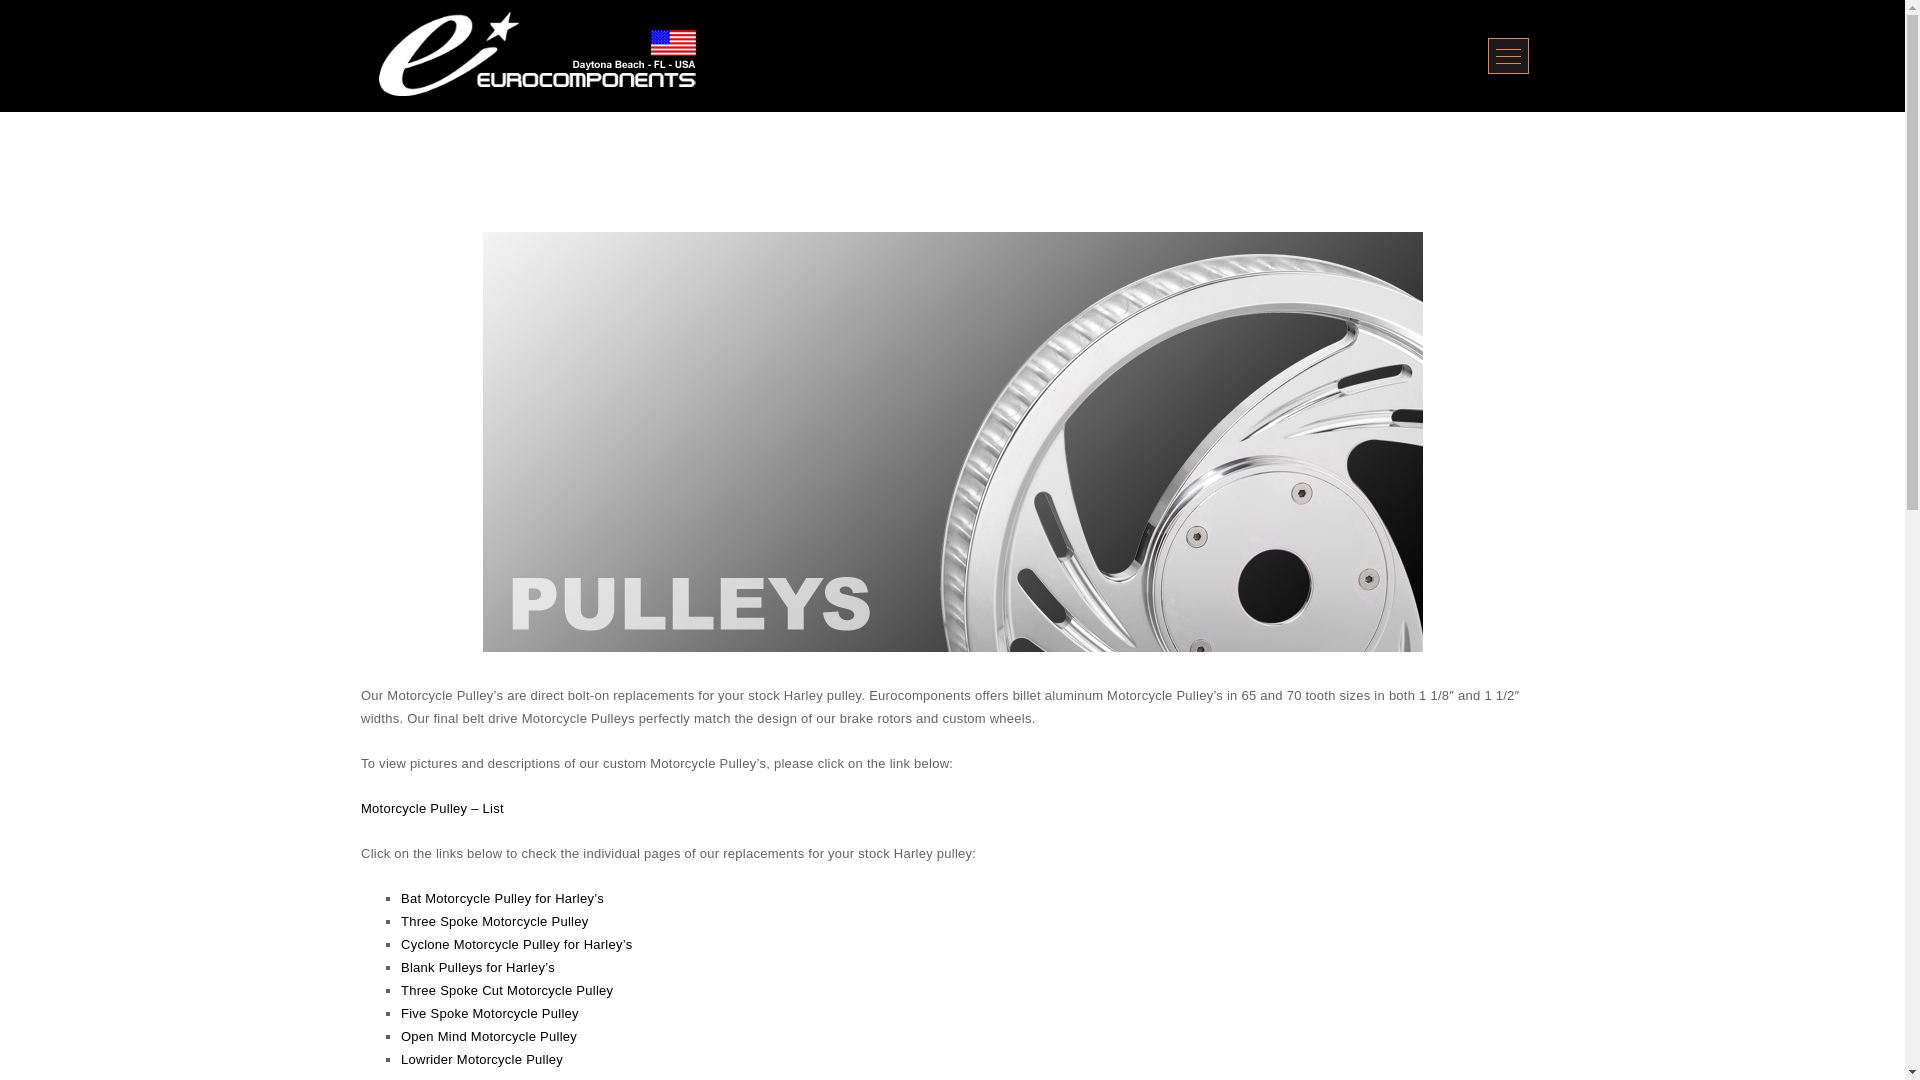 This screenshot has height=1080, width=1920. Describe the element at coordinates (506, 990) in the screenshot. I see `Permanent Link: Three Spoke Cut Motorcycle Pulley` at that location.